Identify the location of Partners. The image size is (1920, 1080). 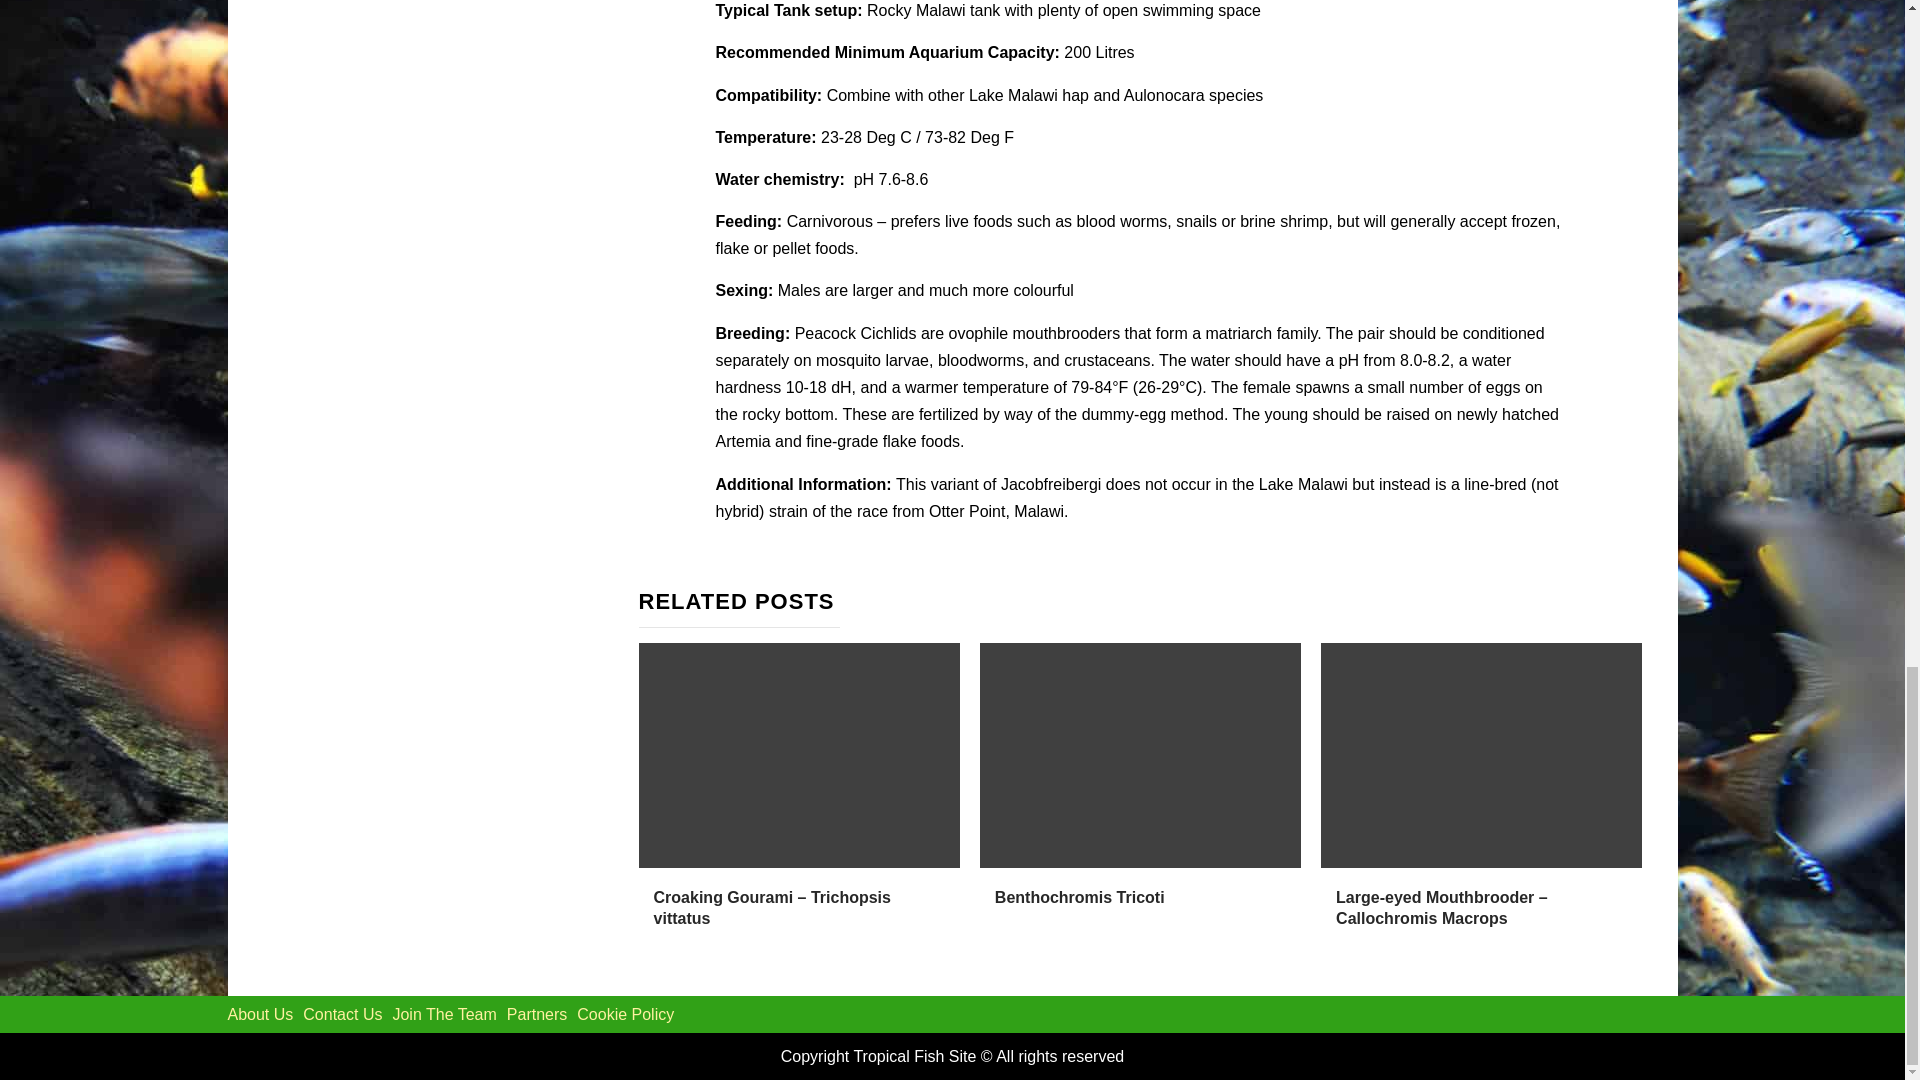
(536, 1014).